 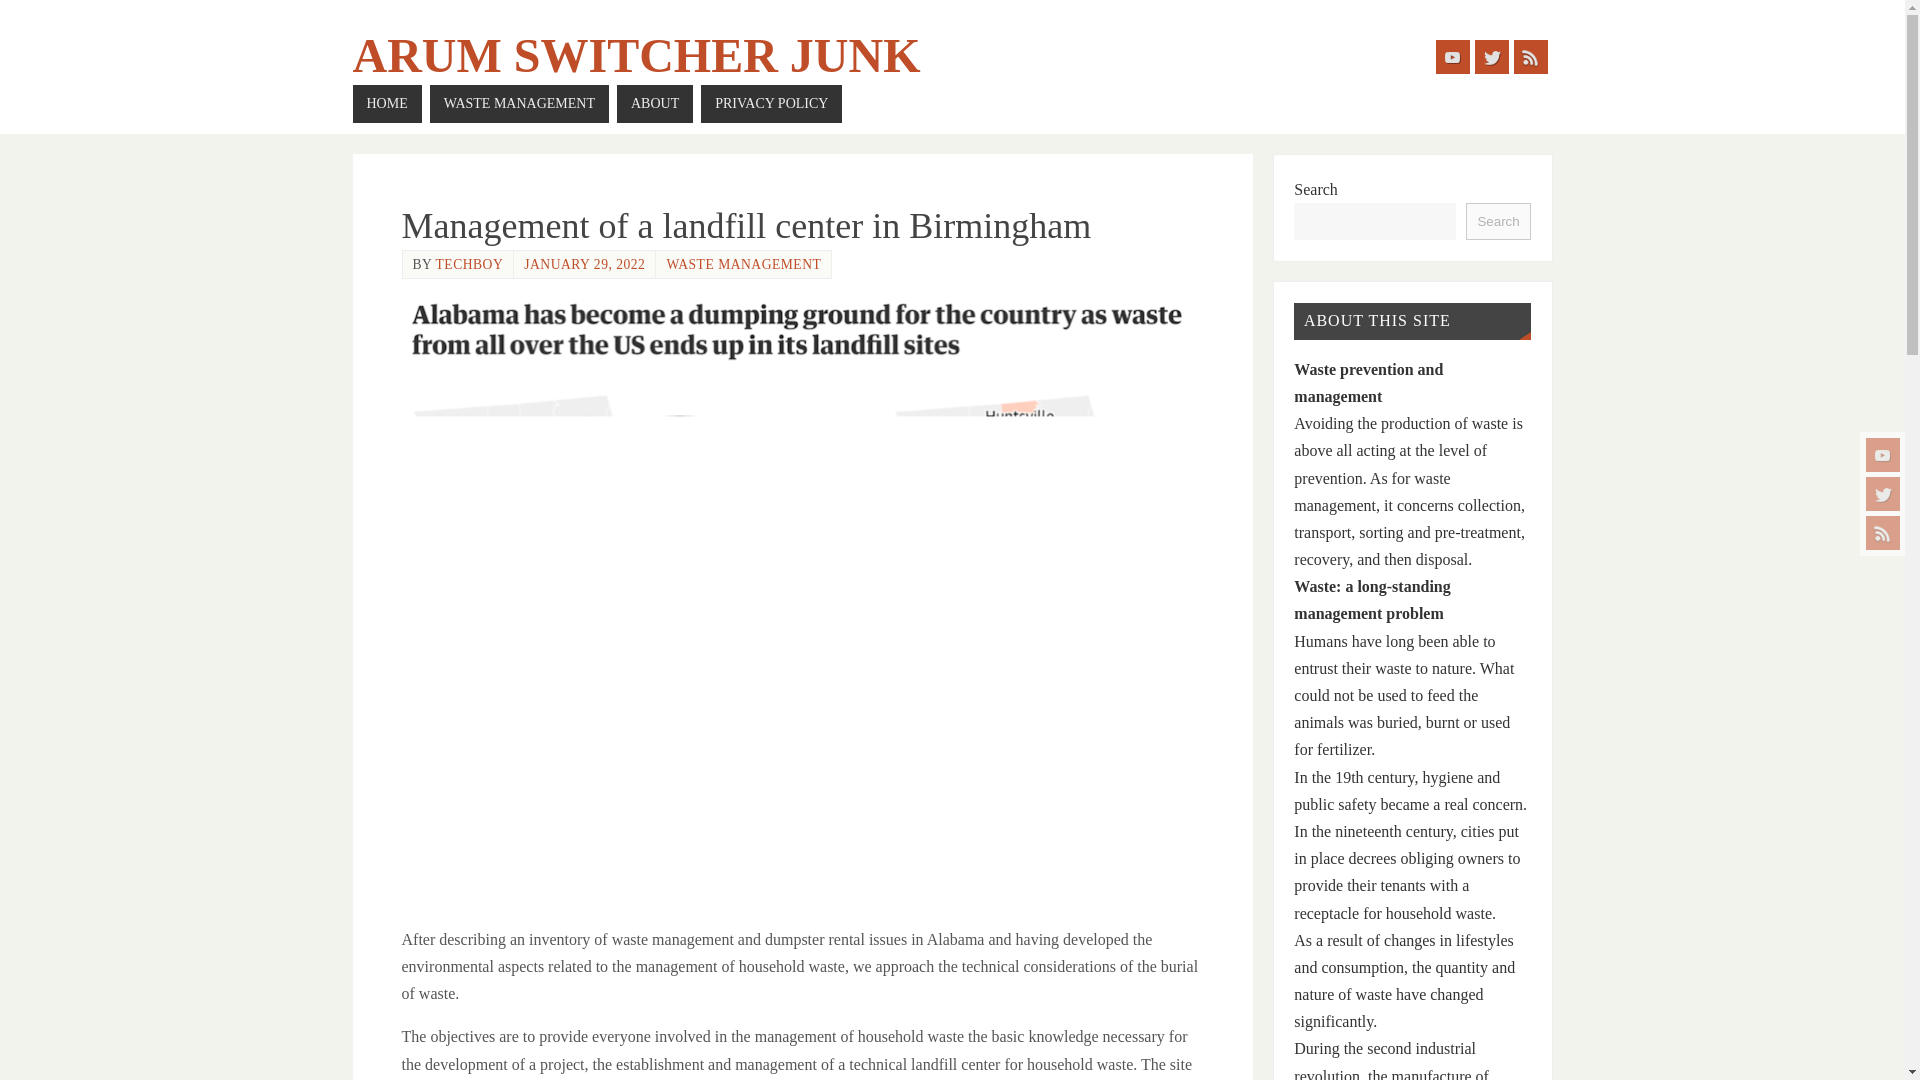 I want to click on JANUARY 29, 2022, so click(x=584, y=264).